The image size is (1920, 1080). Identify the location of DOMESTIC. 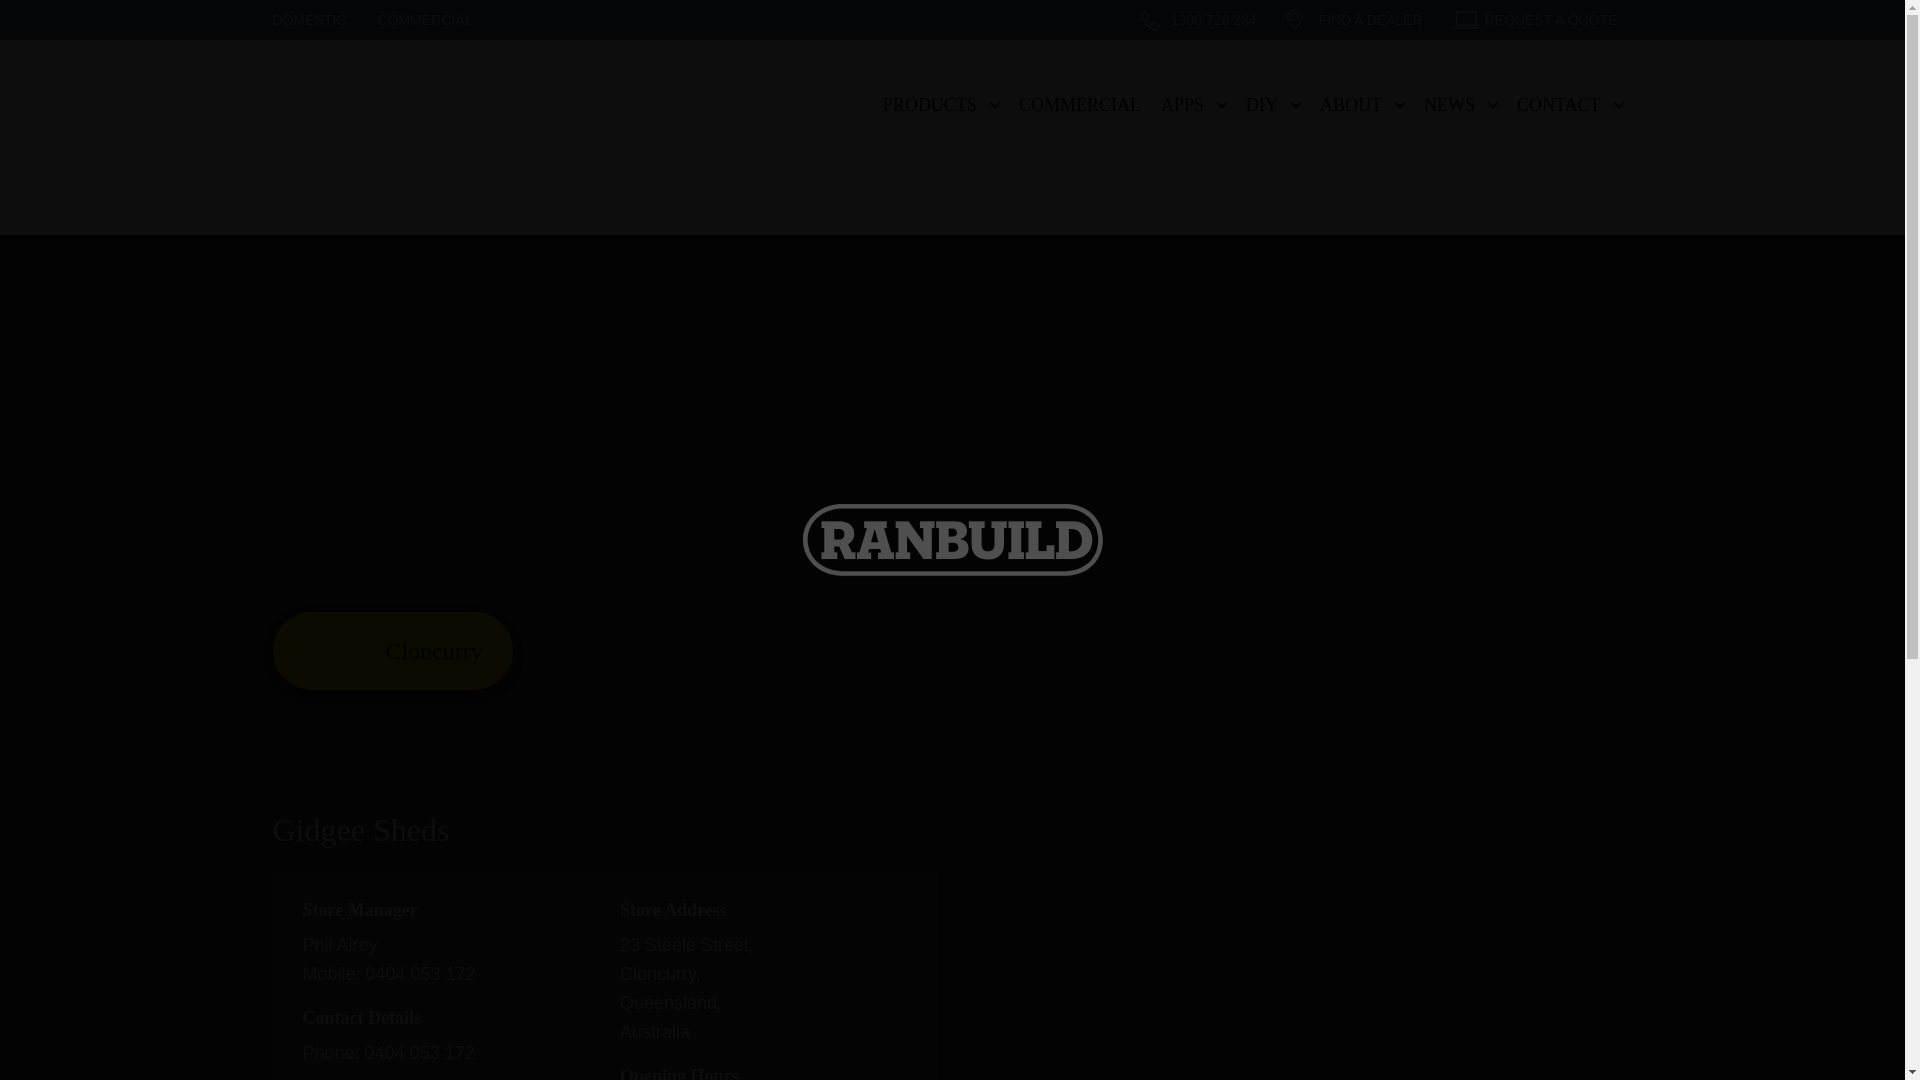
(316, 20).